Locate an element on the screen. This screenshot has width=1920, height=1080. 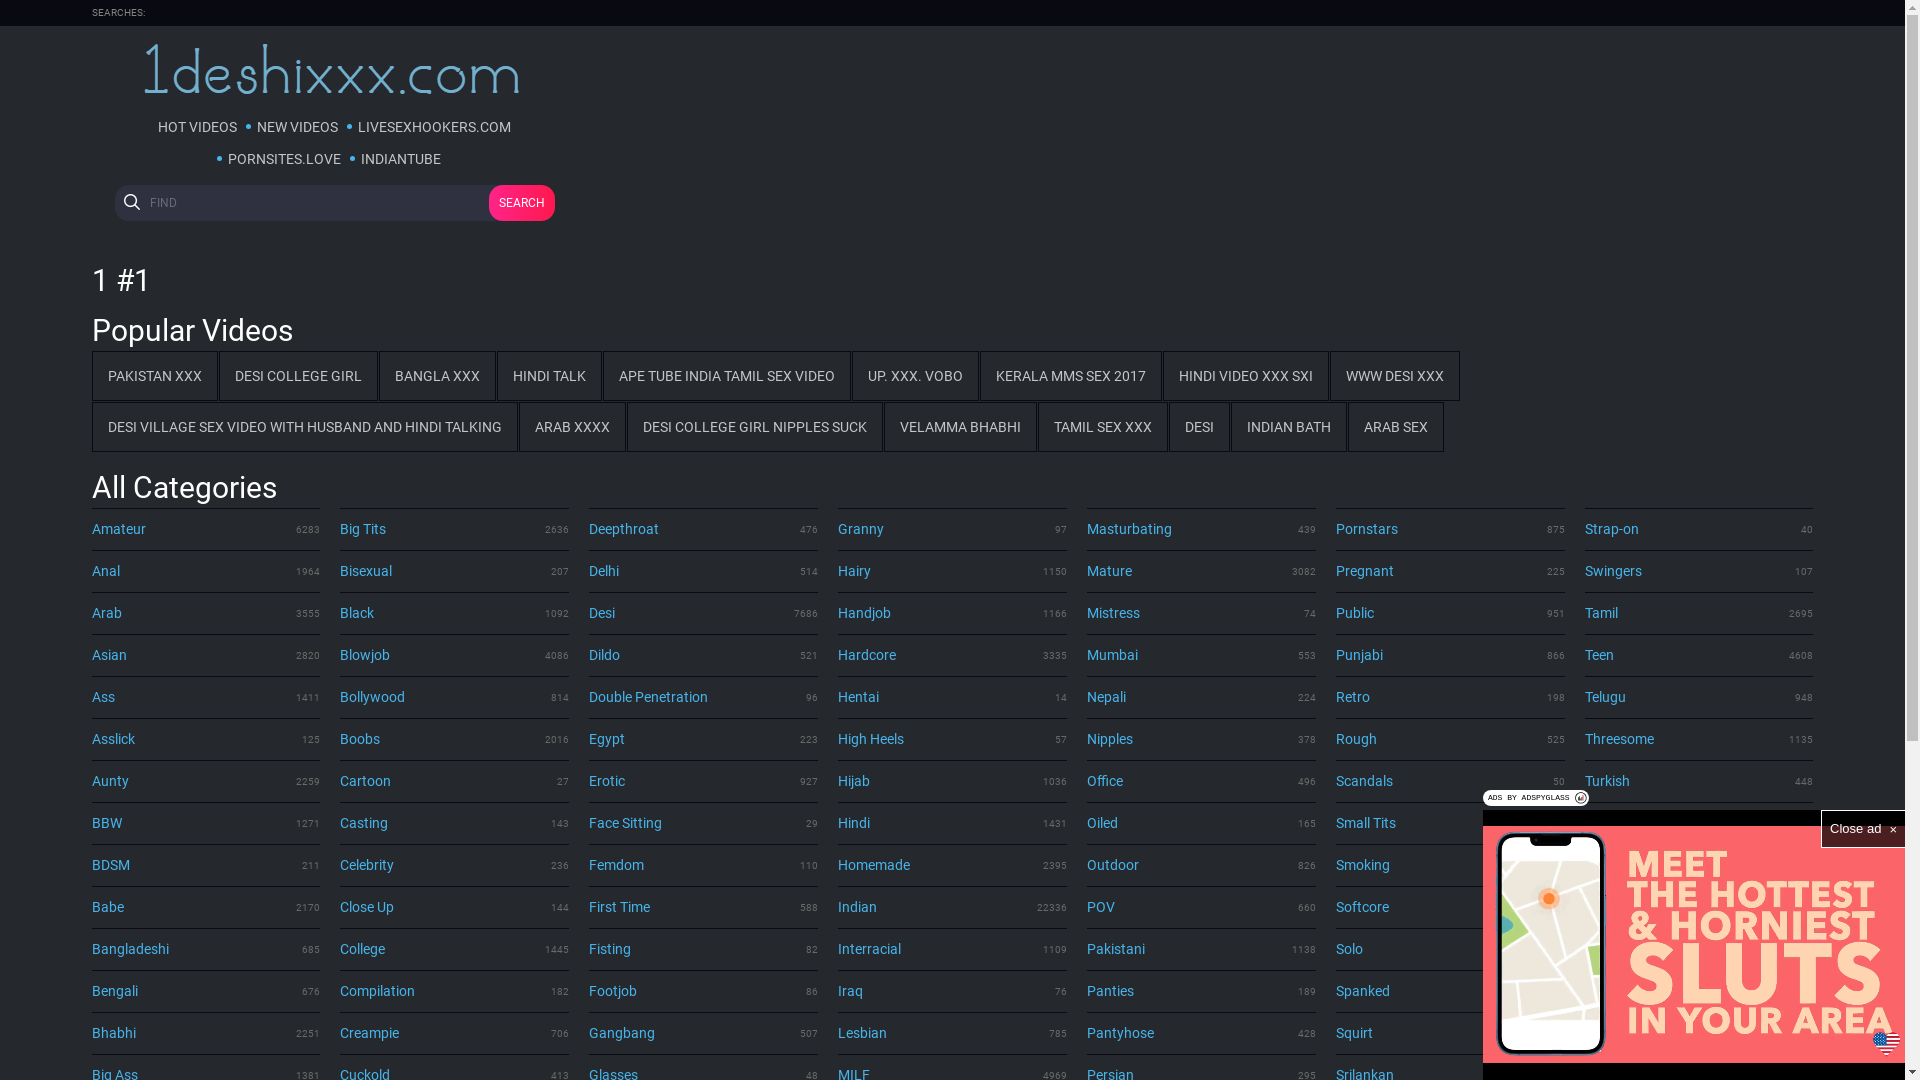
Granny
97 is located at coordinates (952, 529).